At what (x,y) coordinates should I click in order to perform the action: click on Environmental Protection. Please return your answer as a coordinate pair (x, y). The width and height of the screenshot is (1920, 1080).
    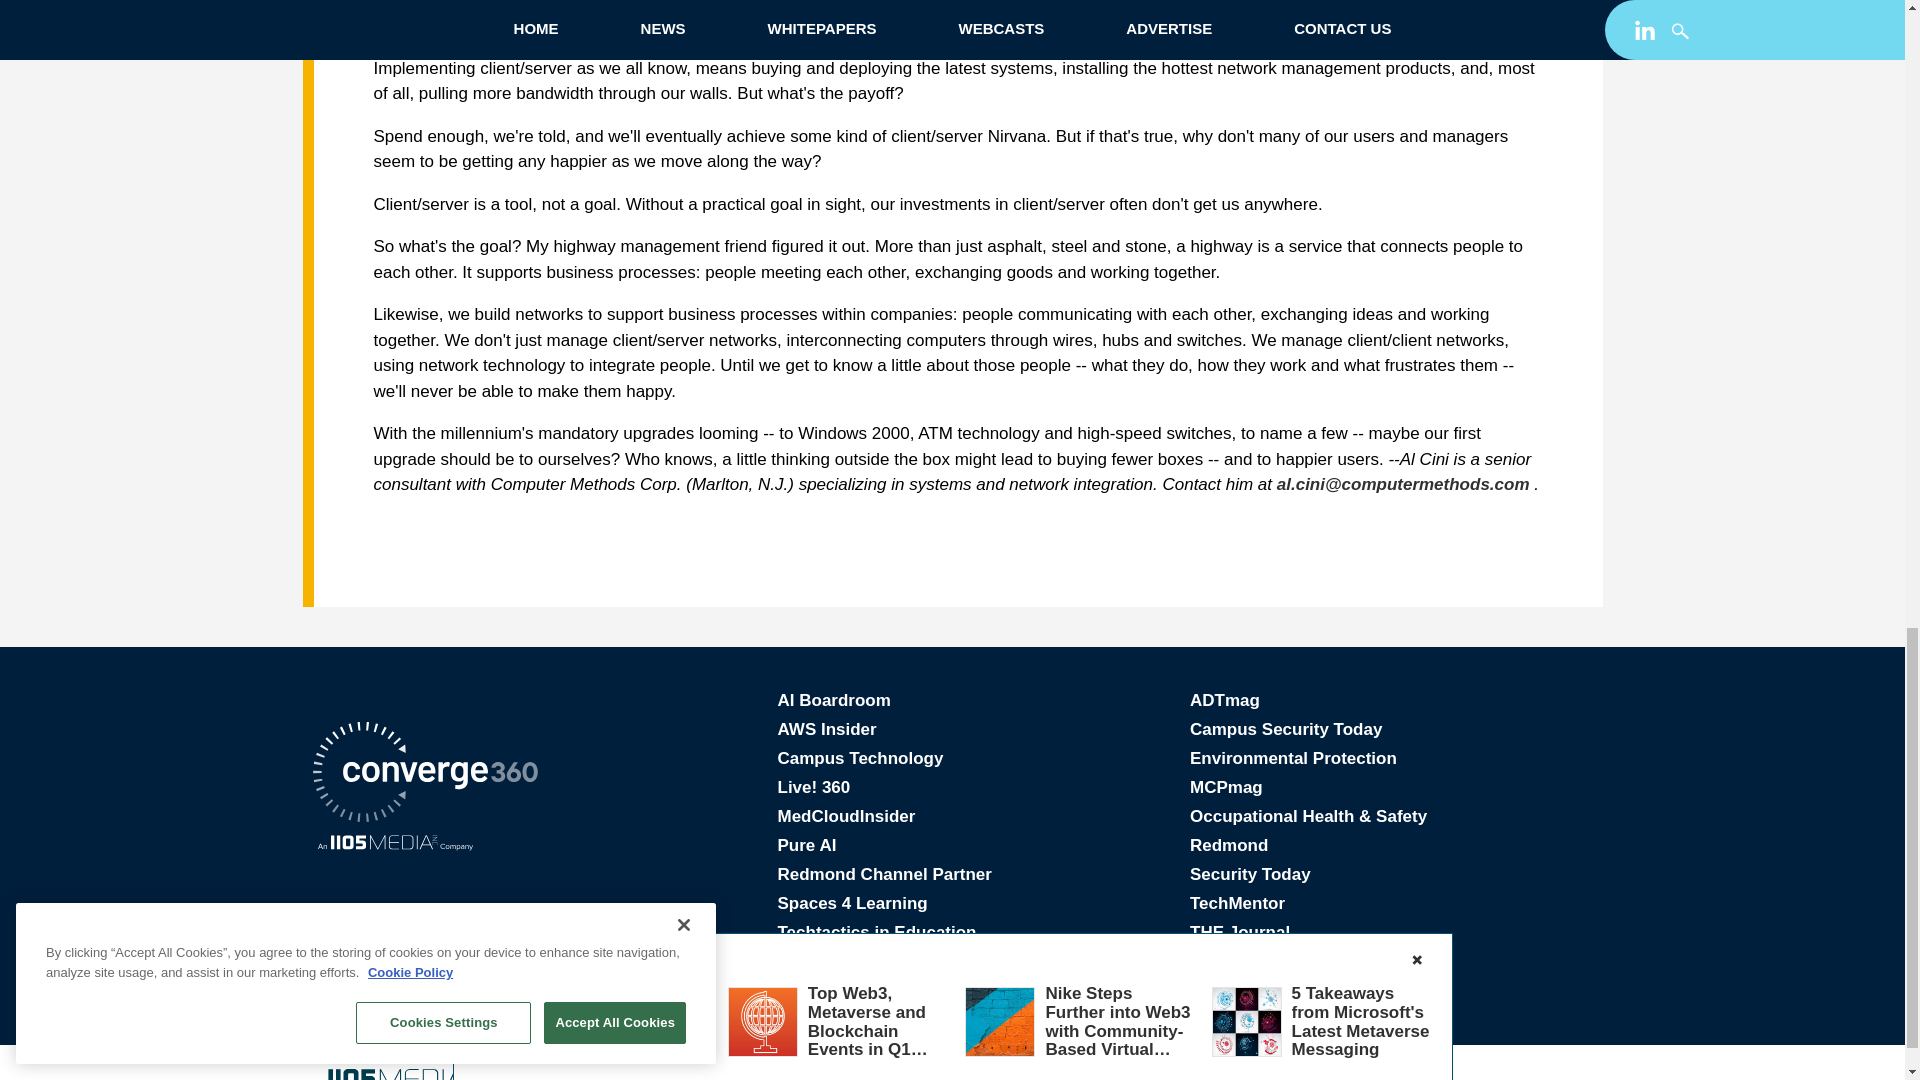
    Looking at the image, I should click on (1294, 758).